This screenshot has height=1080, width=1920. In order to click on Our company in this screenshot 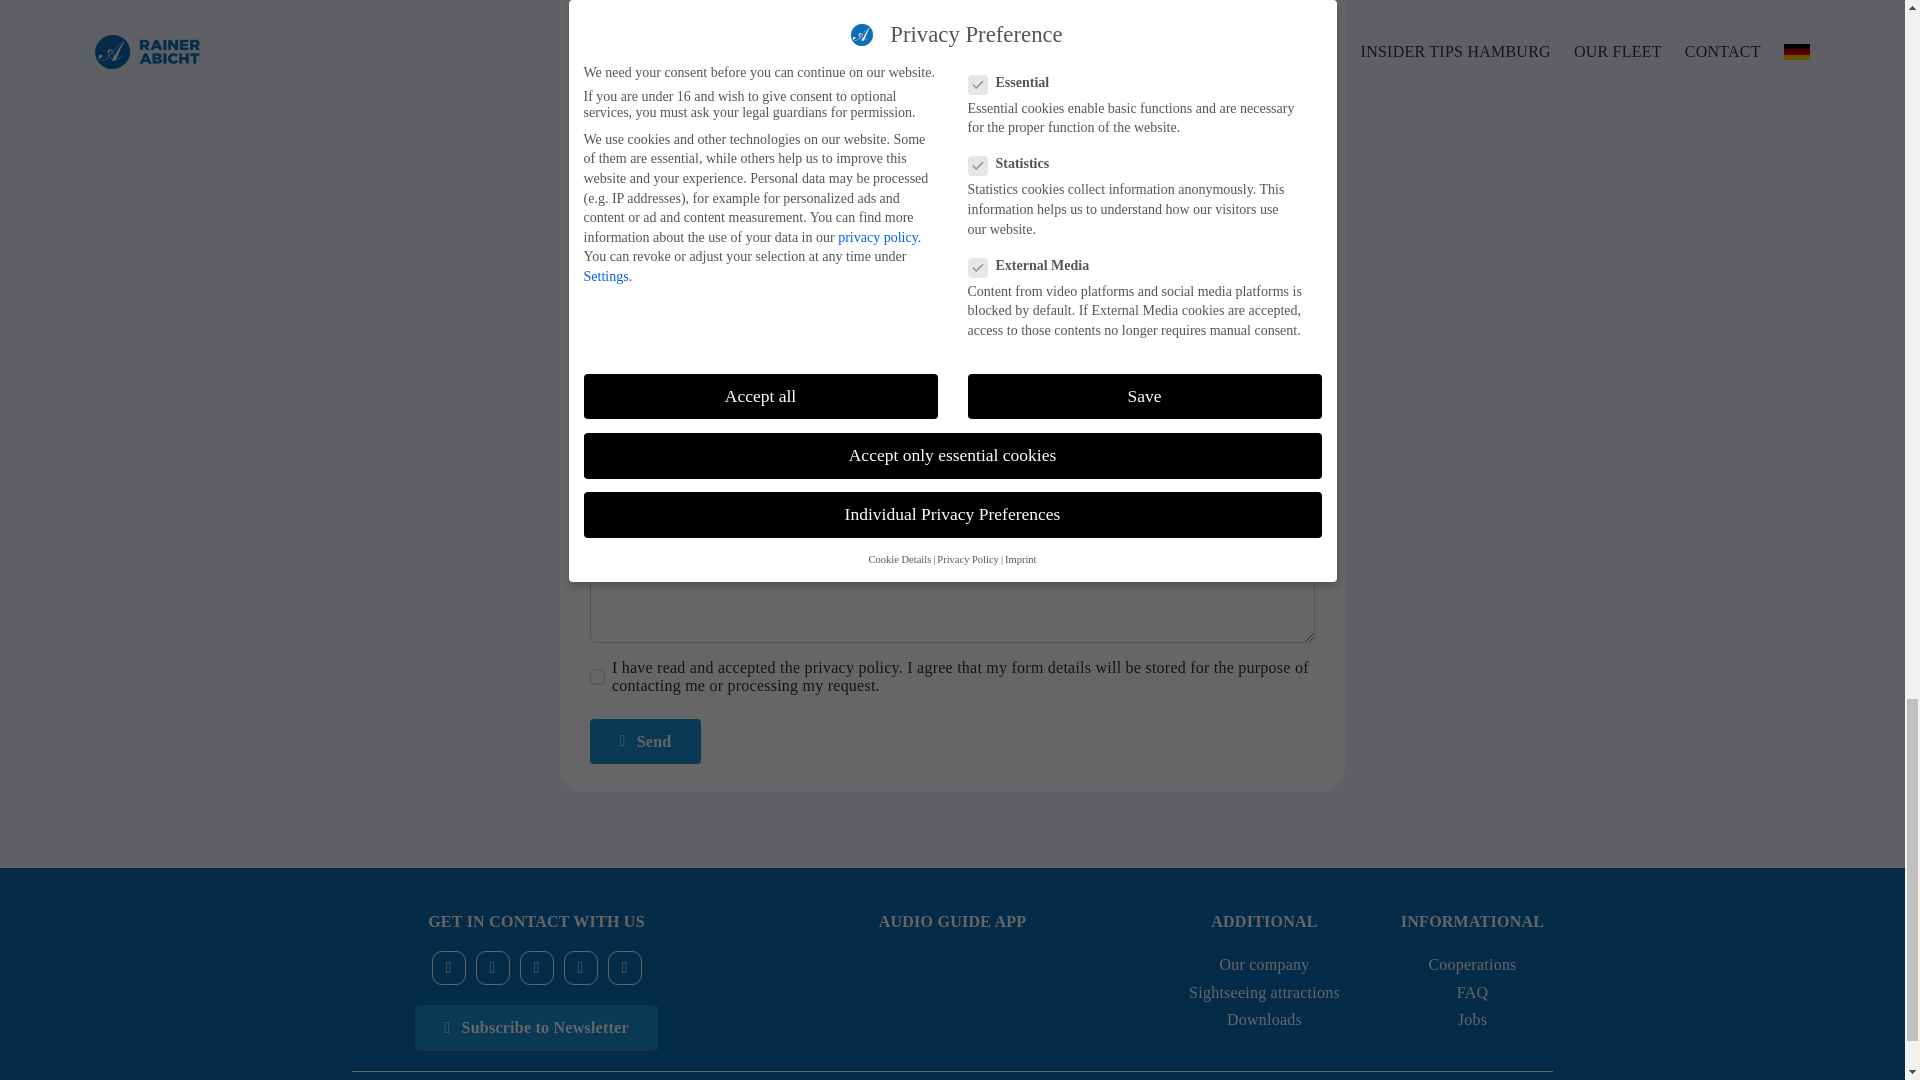, I will do `click(1264, 964)`.